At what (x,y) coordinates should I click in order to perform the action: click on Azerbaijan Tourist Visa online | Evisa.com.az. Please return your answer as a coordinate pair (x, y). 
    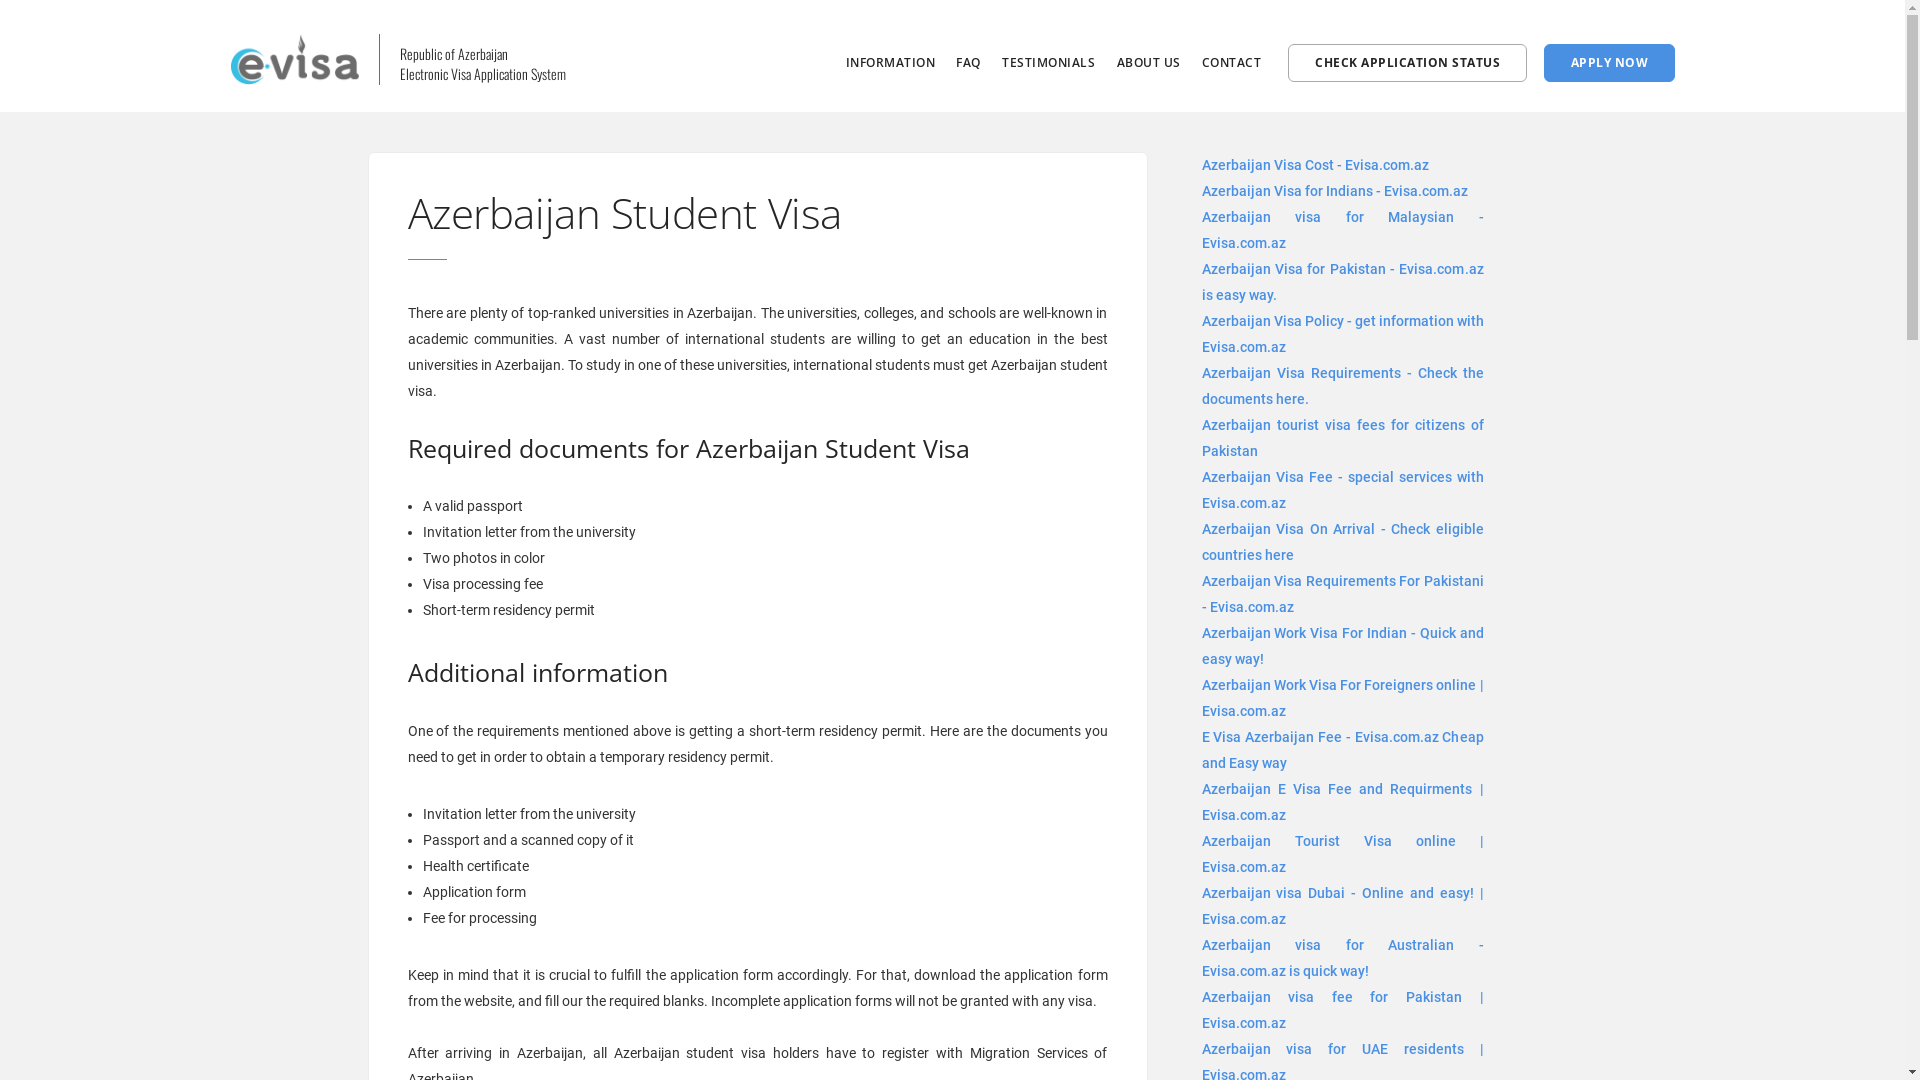
    Looking at the image, I should click on (1343, 854).